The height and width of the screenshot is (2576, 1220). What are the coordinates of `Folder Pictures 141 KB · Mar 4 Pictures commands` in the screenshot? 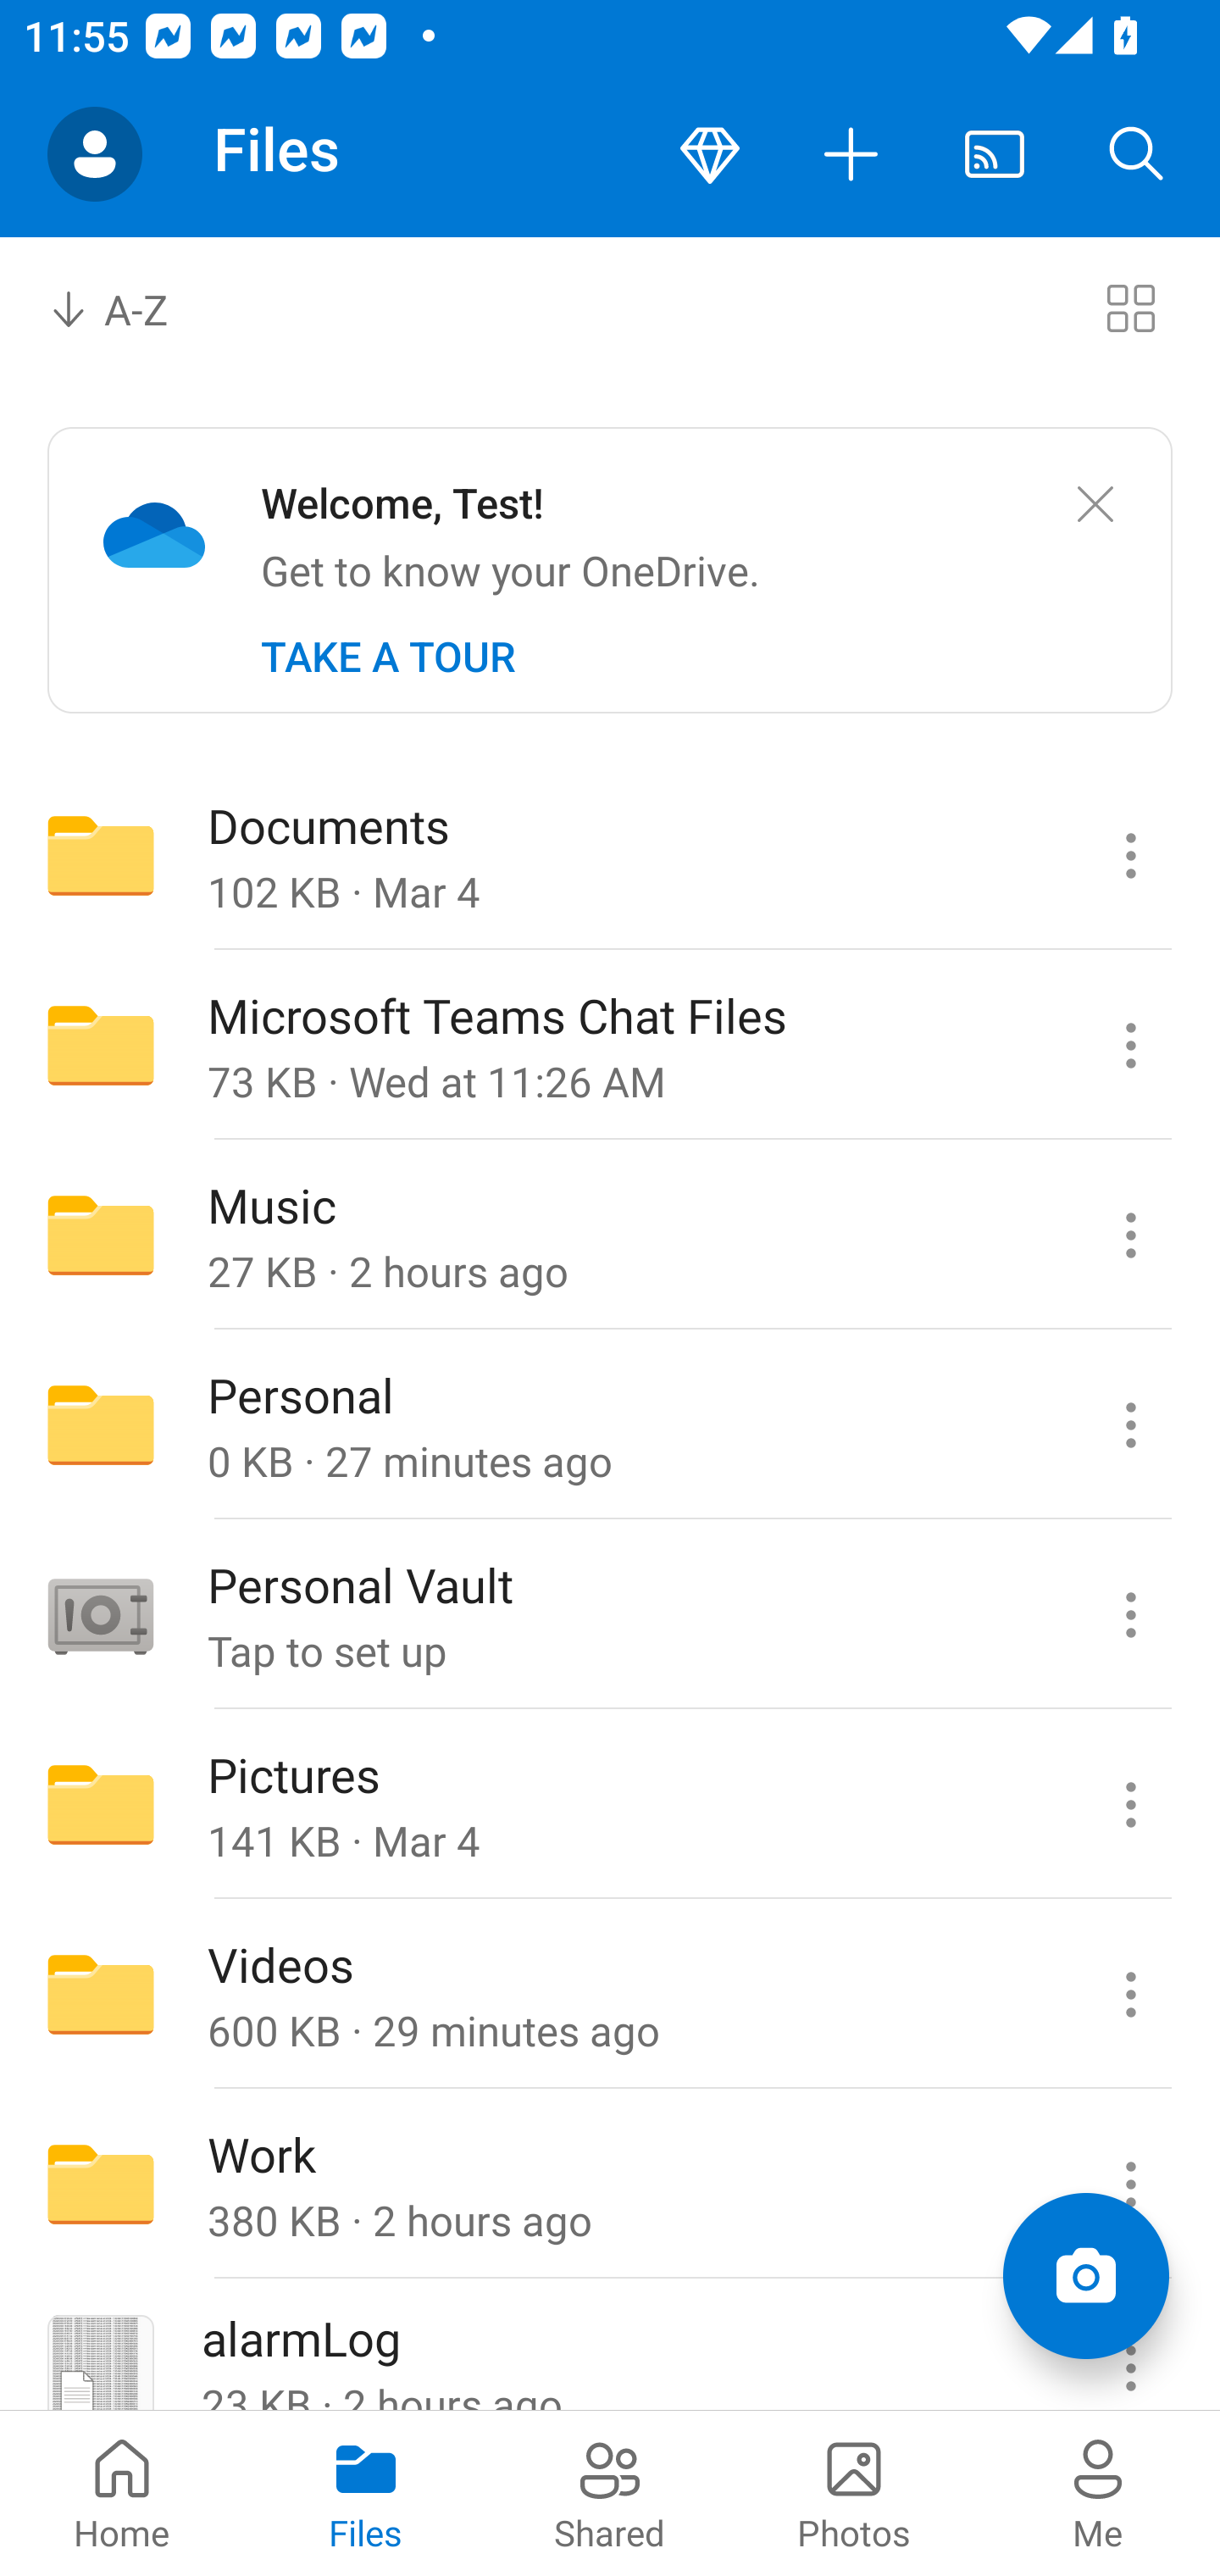 It's located at (610, 1805).